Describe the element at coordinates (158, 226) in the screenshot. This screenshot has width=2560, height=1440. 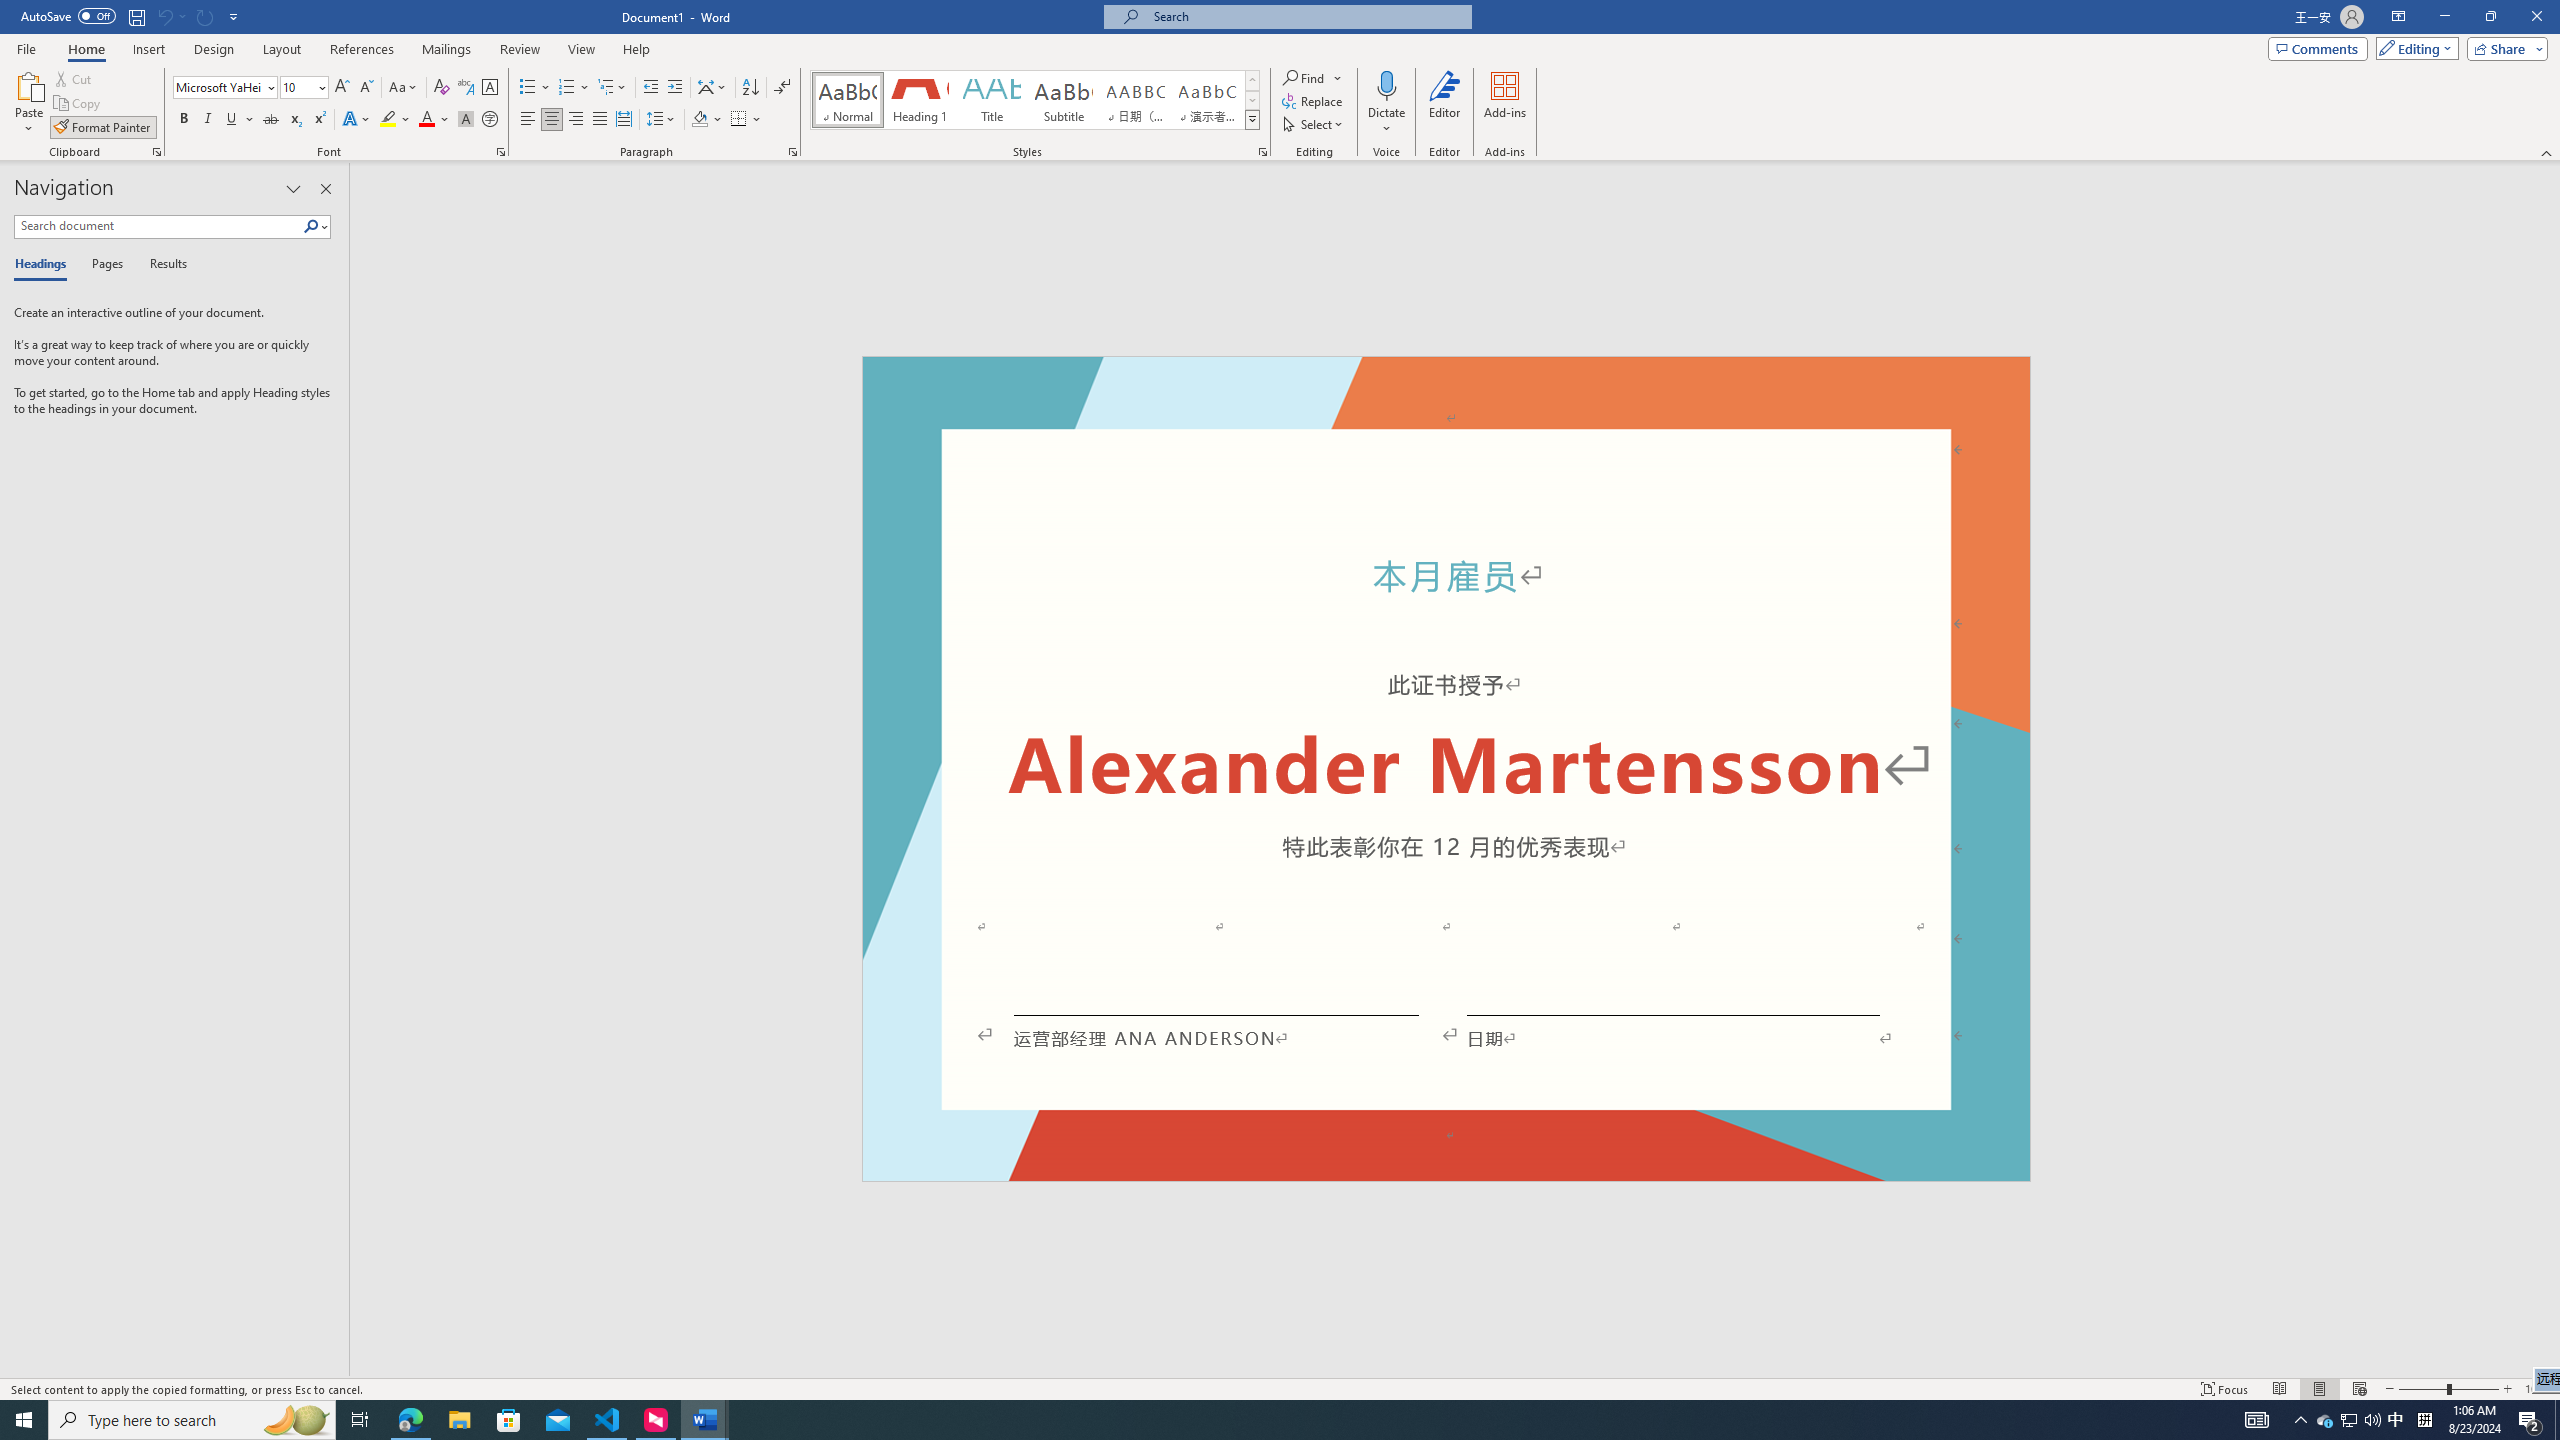
I see `Search document` at that location.